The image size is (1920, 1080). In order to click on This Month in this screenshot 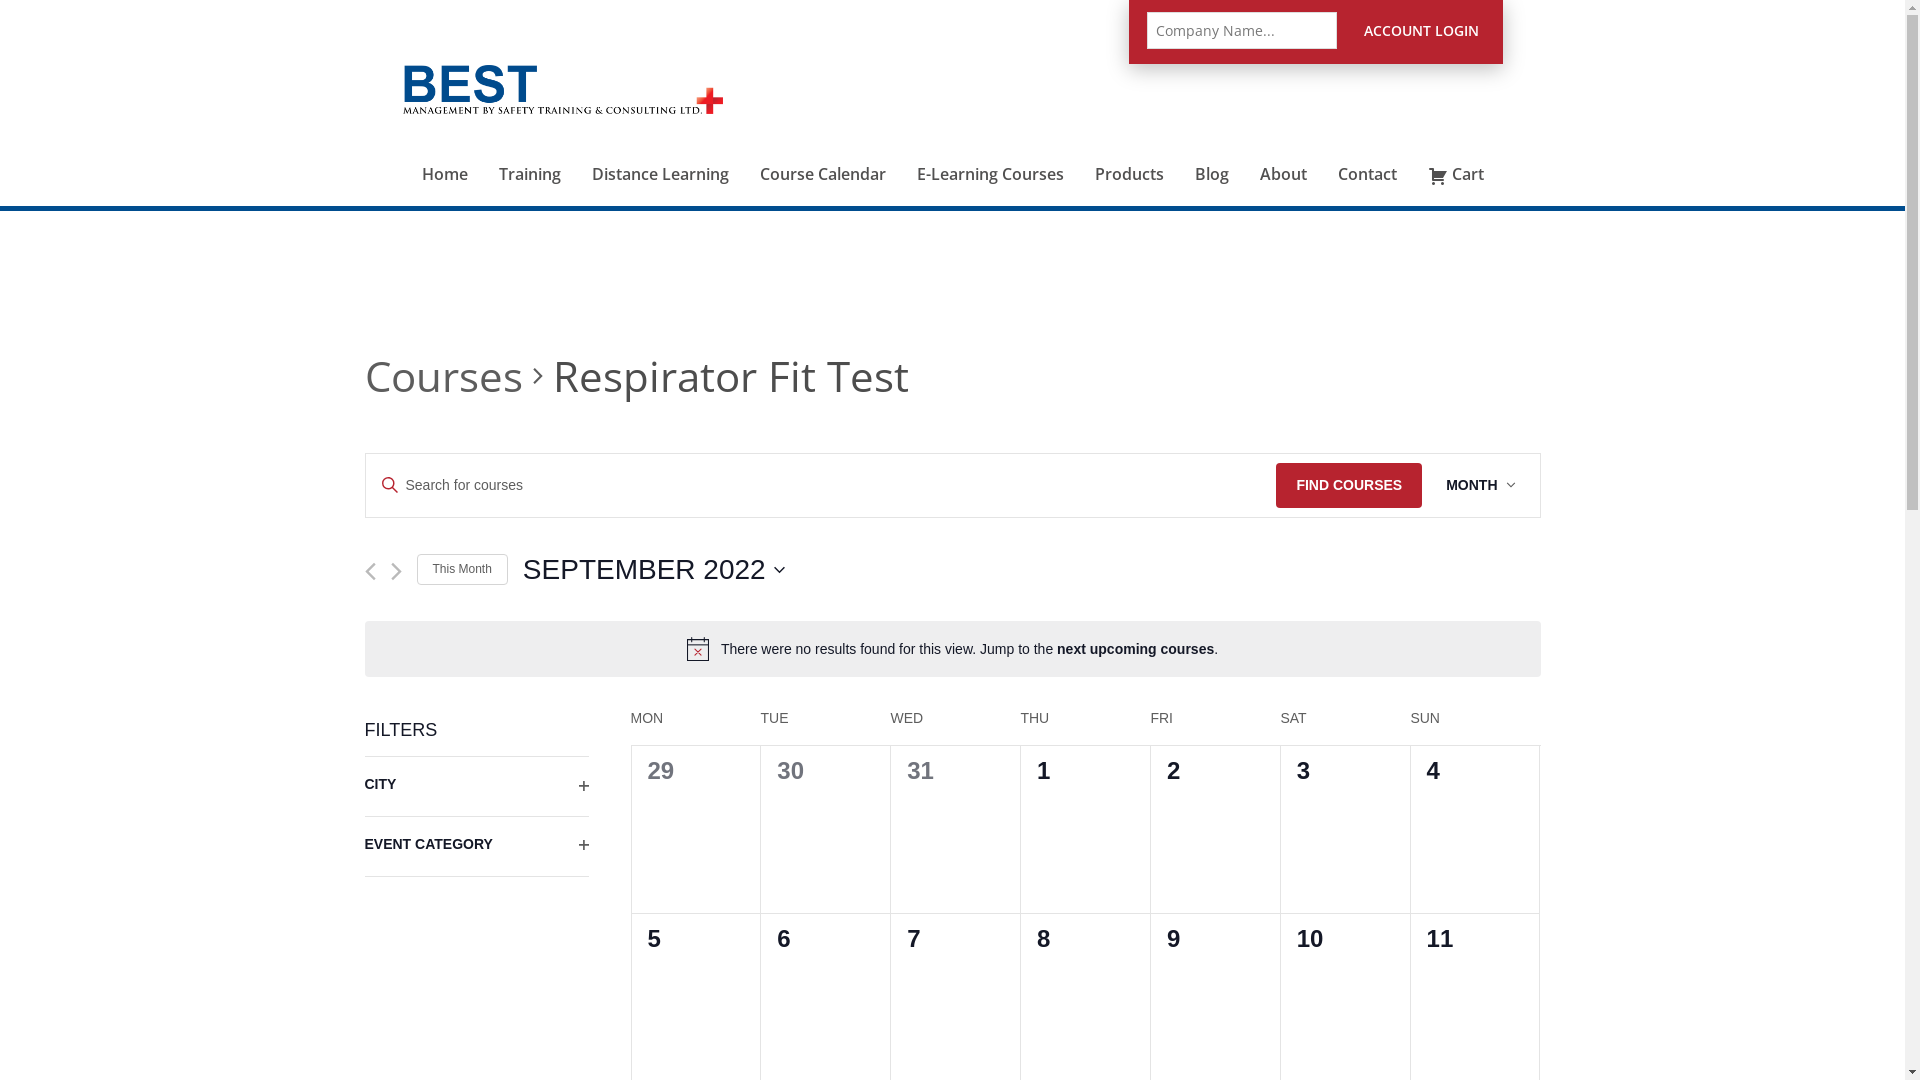, I will do `click(461, 570)`.